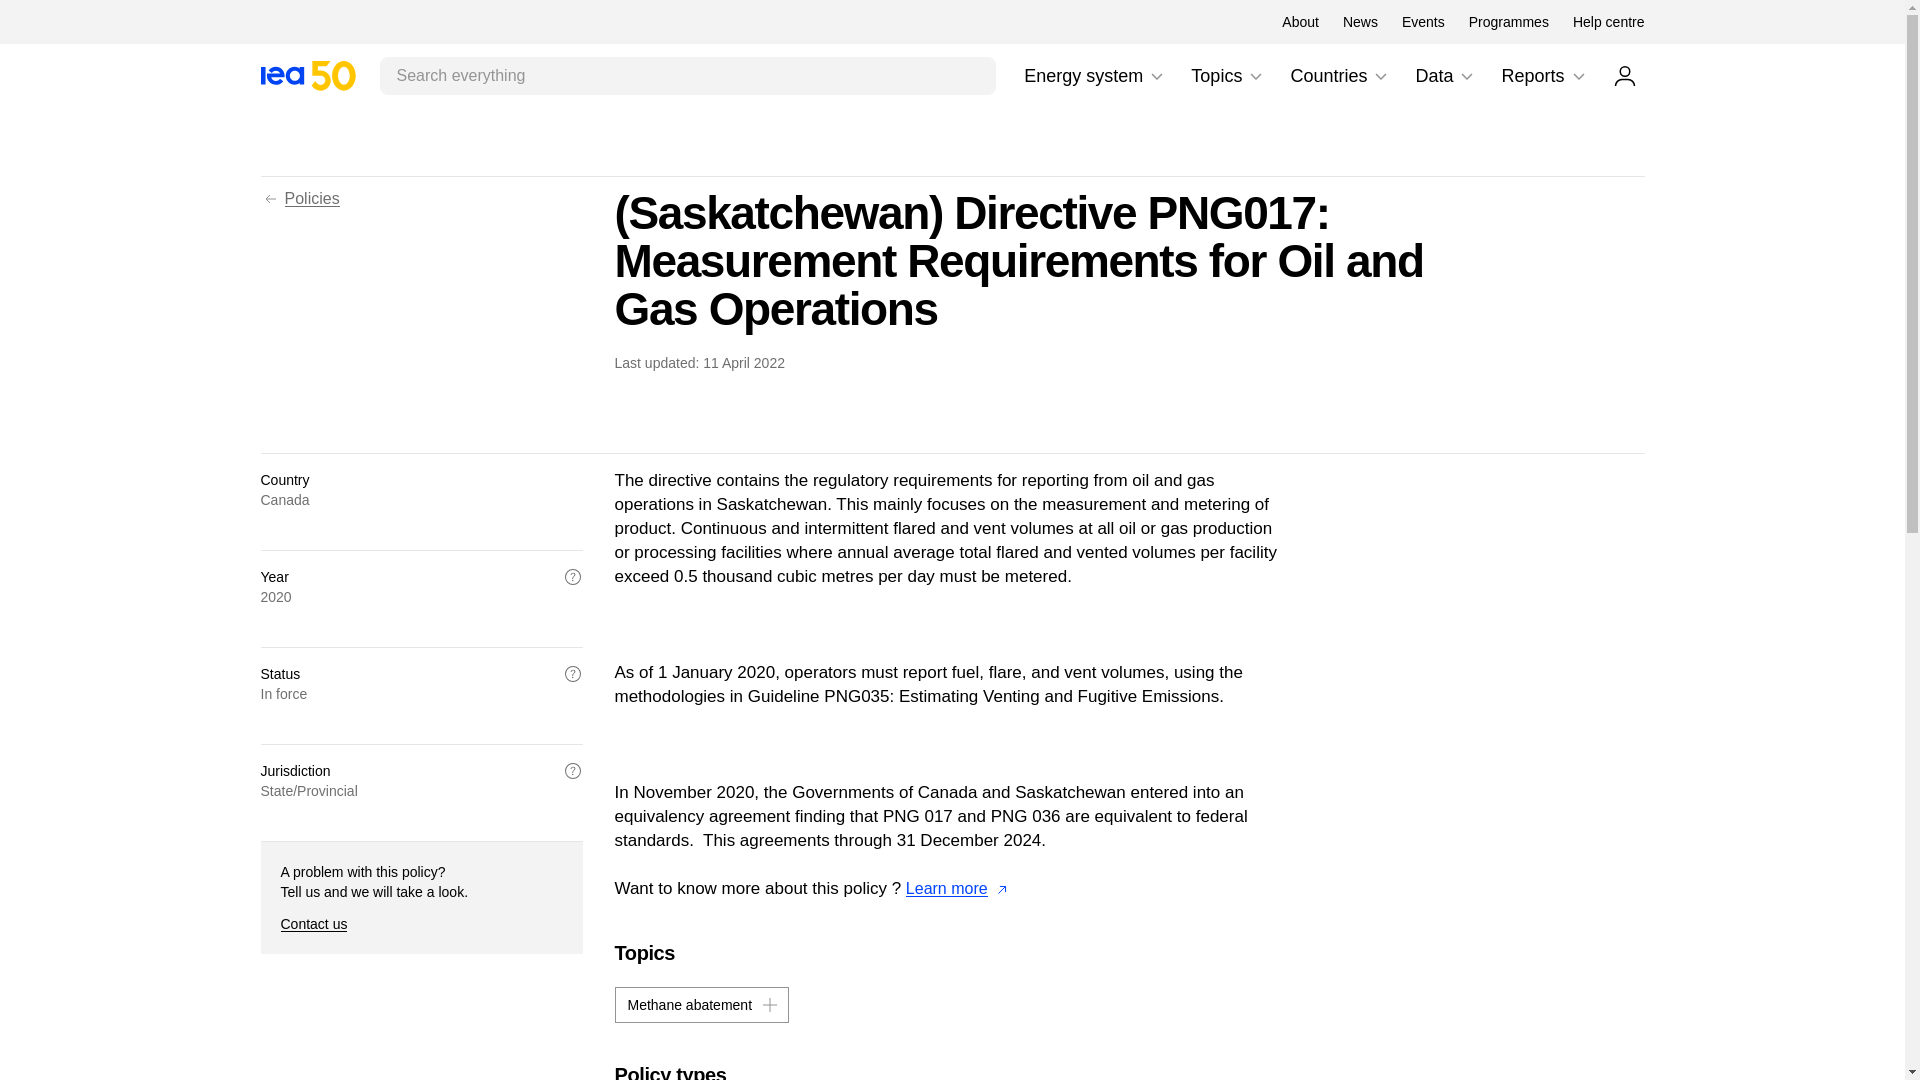  I want to click on News, so click(1256, 76).